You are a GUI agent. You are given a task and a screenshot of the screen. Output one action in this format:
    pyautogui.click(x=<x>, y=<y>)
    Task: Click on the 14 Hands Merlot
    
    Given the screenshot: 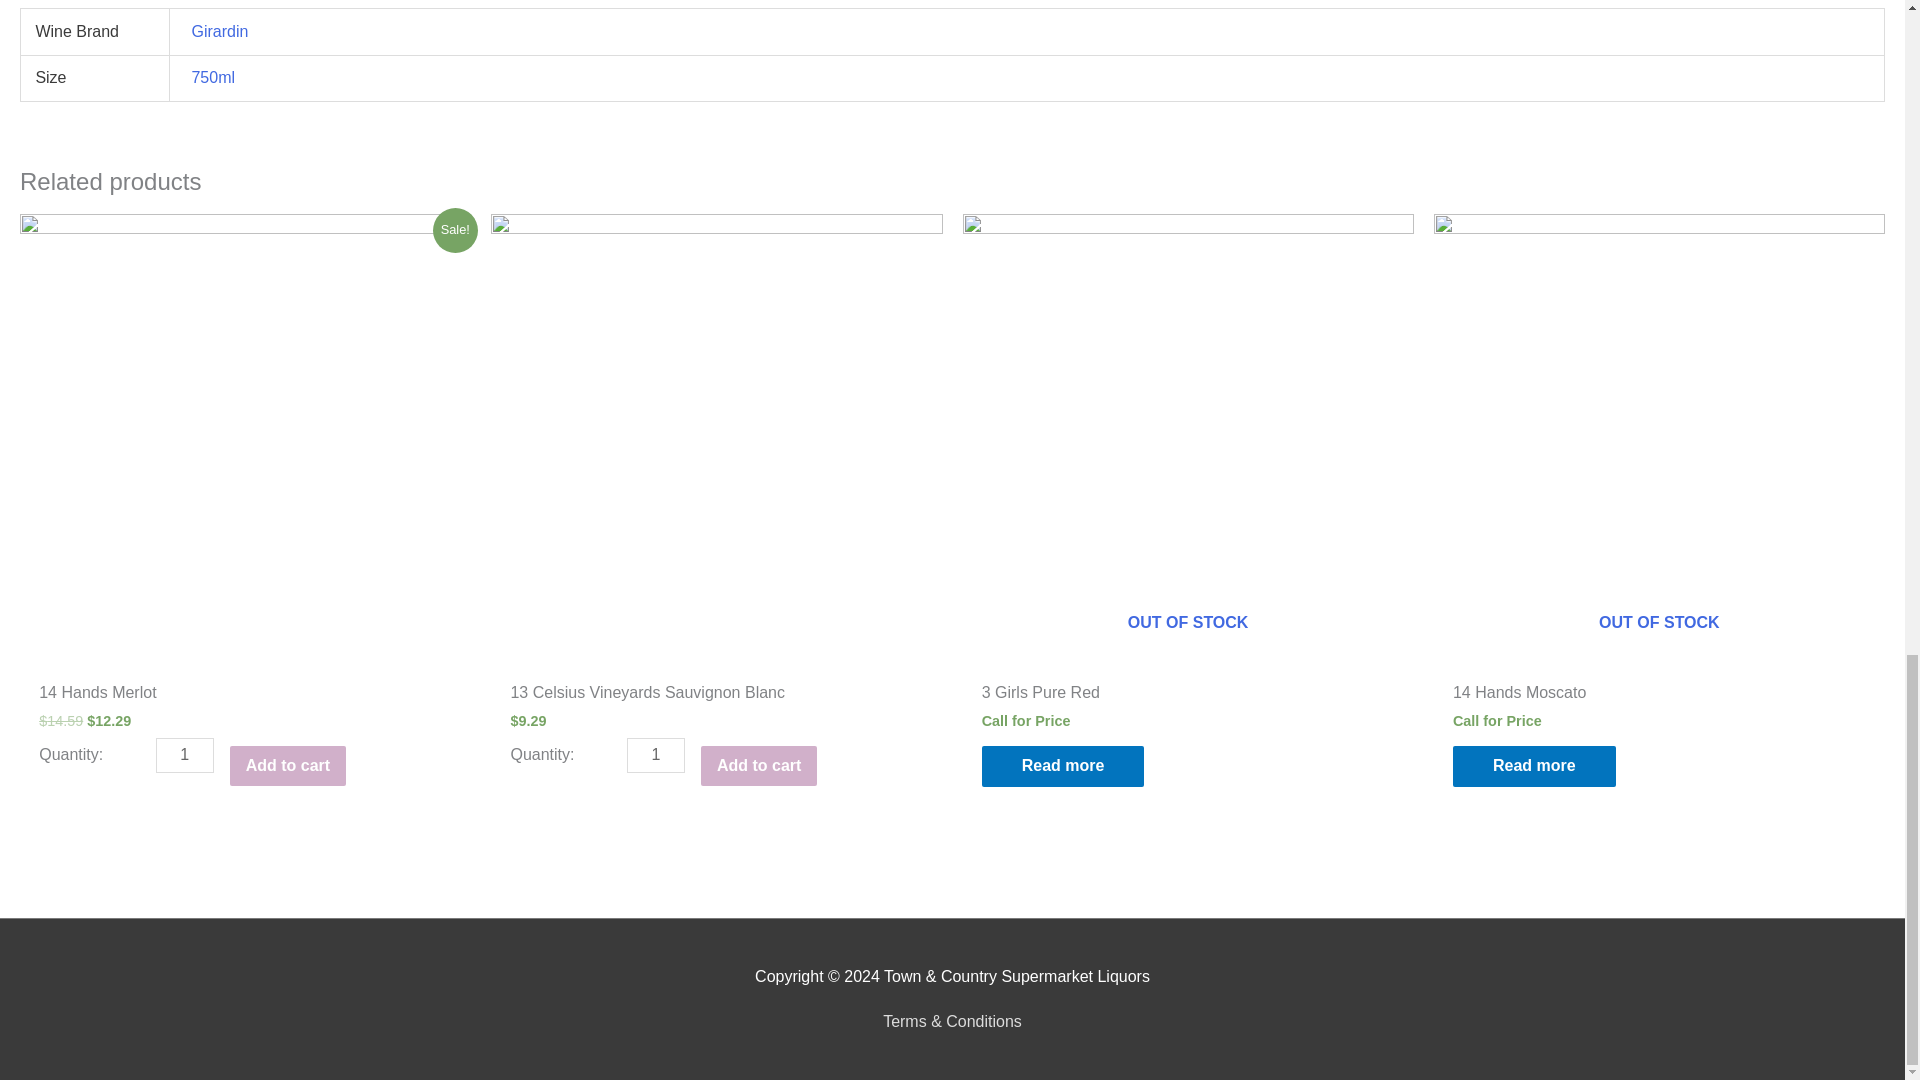 What is the action you would take?
    pyautogui.click(x=96, y=696)
    